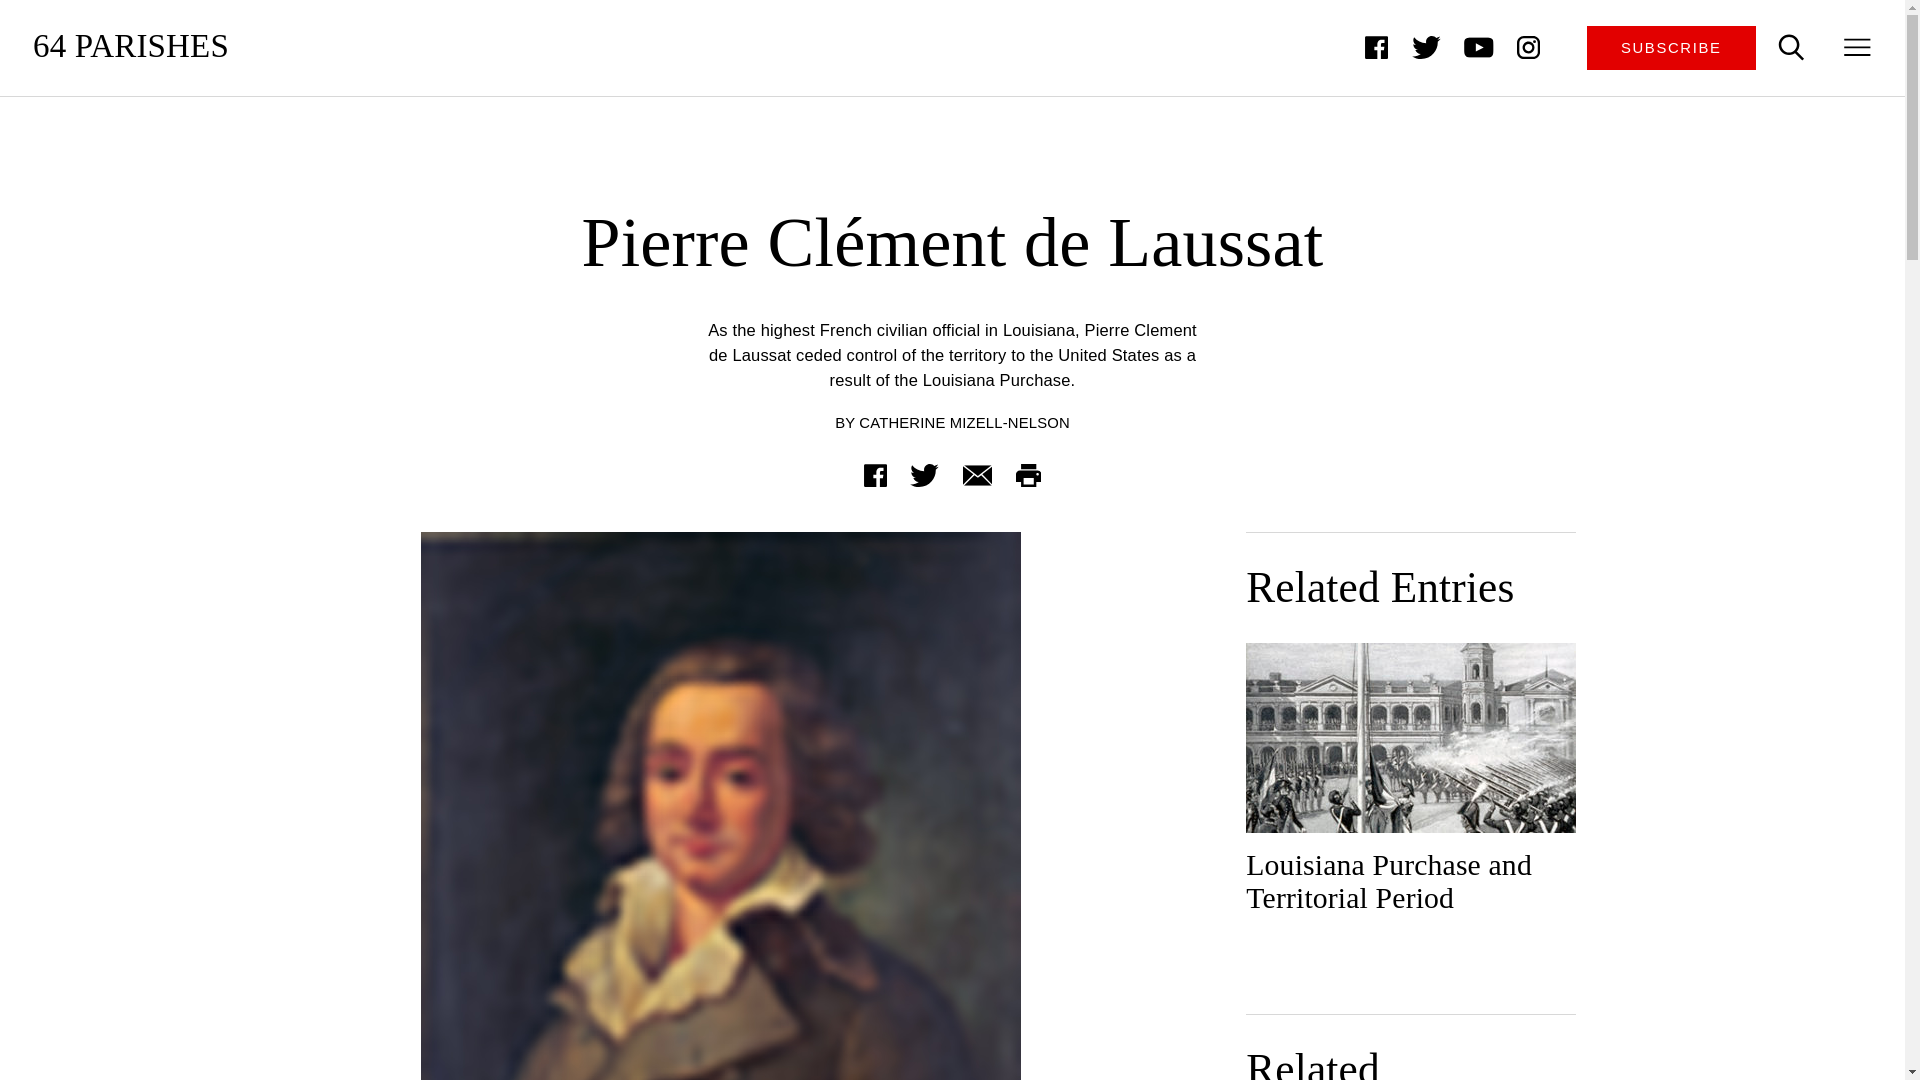 The width and height of the screenshot is (1920, 1080). Describe the element at coordinates (130, 47) in the screenshot. I see `64 PARISHES` at that location.